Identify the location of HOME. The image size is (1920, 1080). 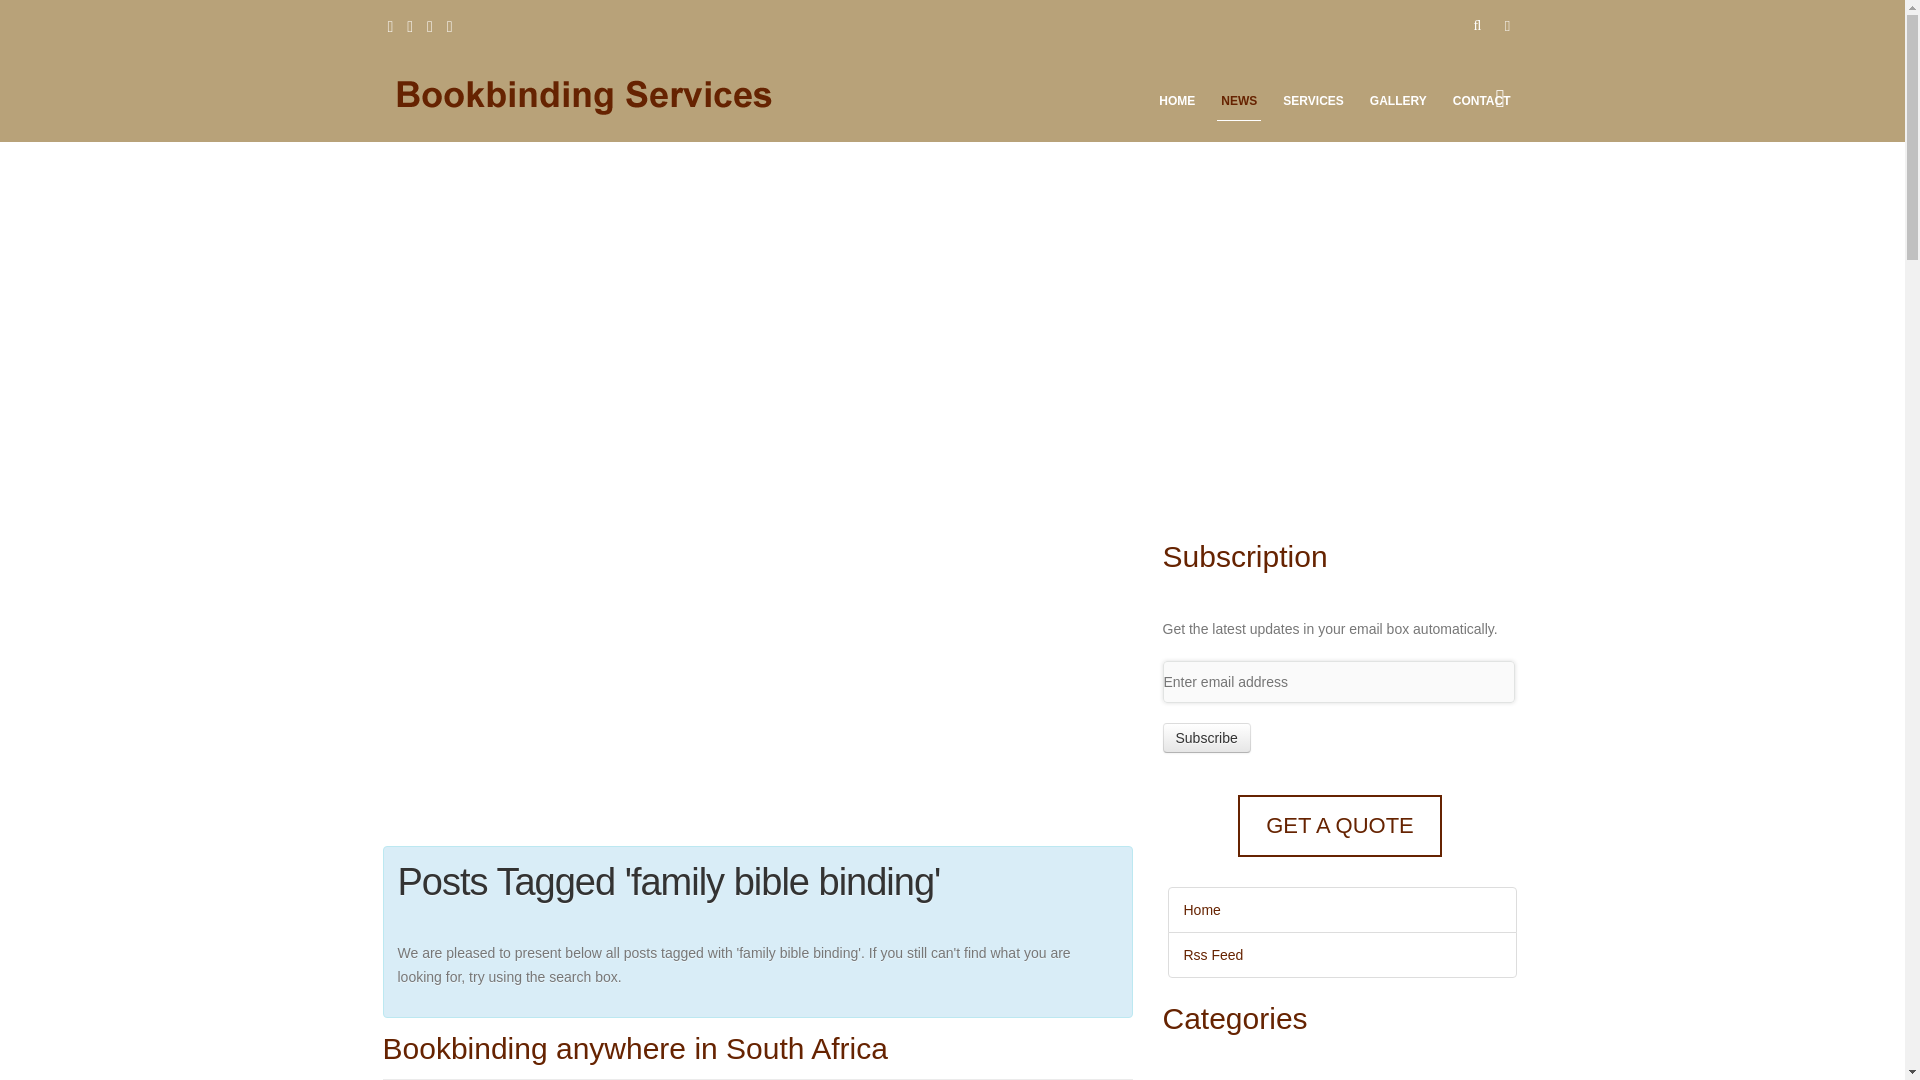
(1176, 105).